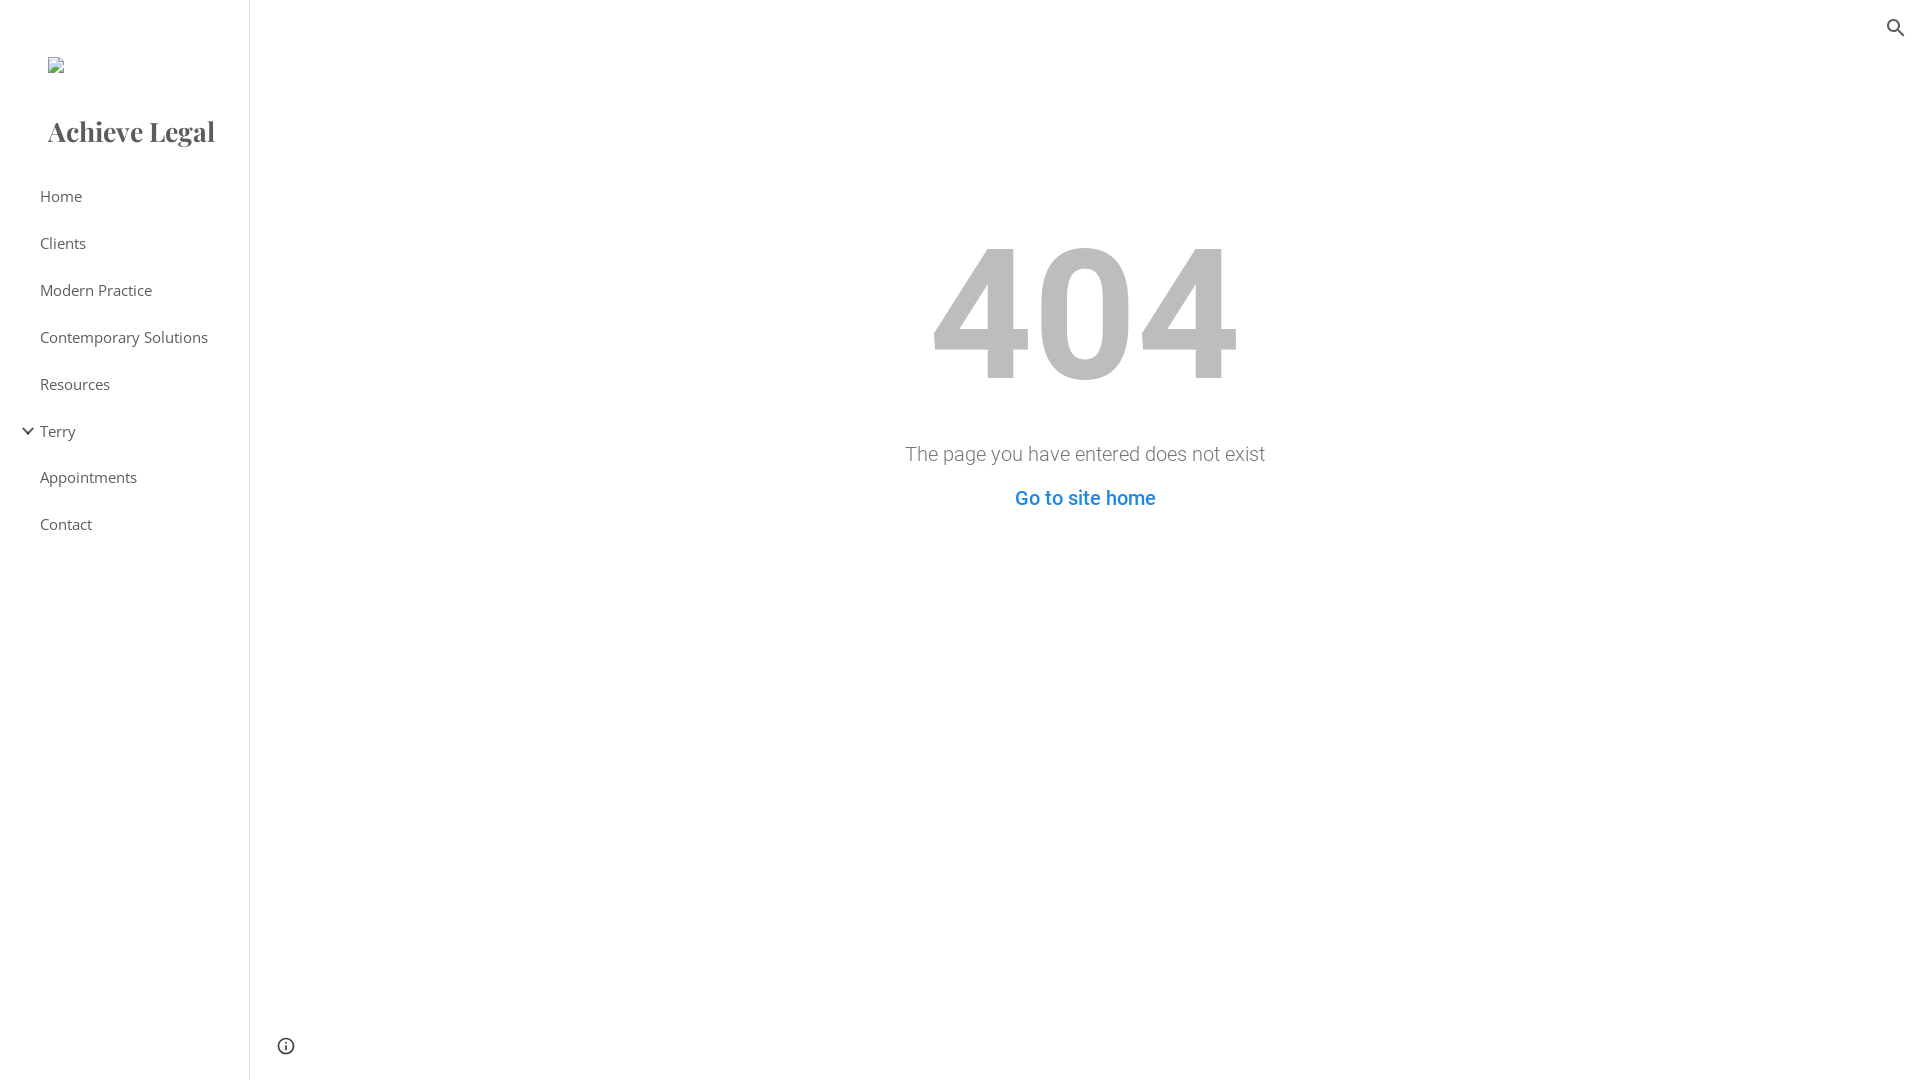 This screenshot has width=1920, height=1080. Describe the element at coordinates (124, 137) in the screenshot. I see `Achieve Legal` at that location.